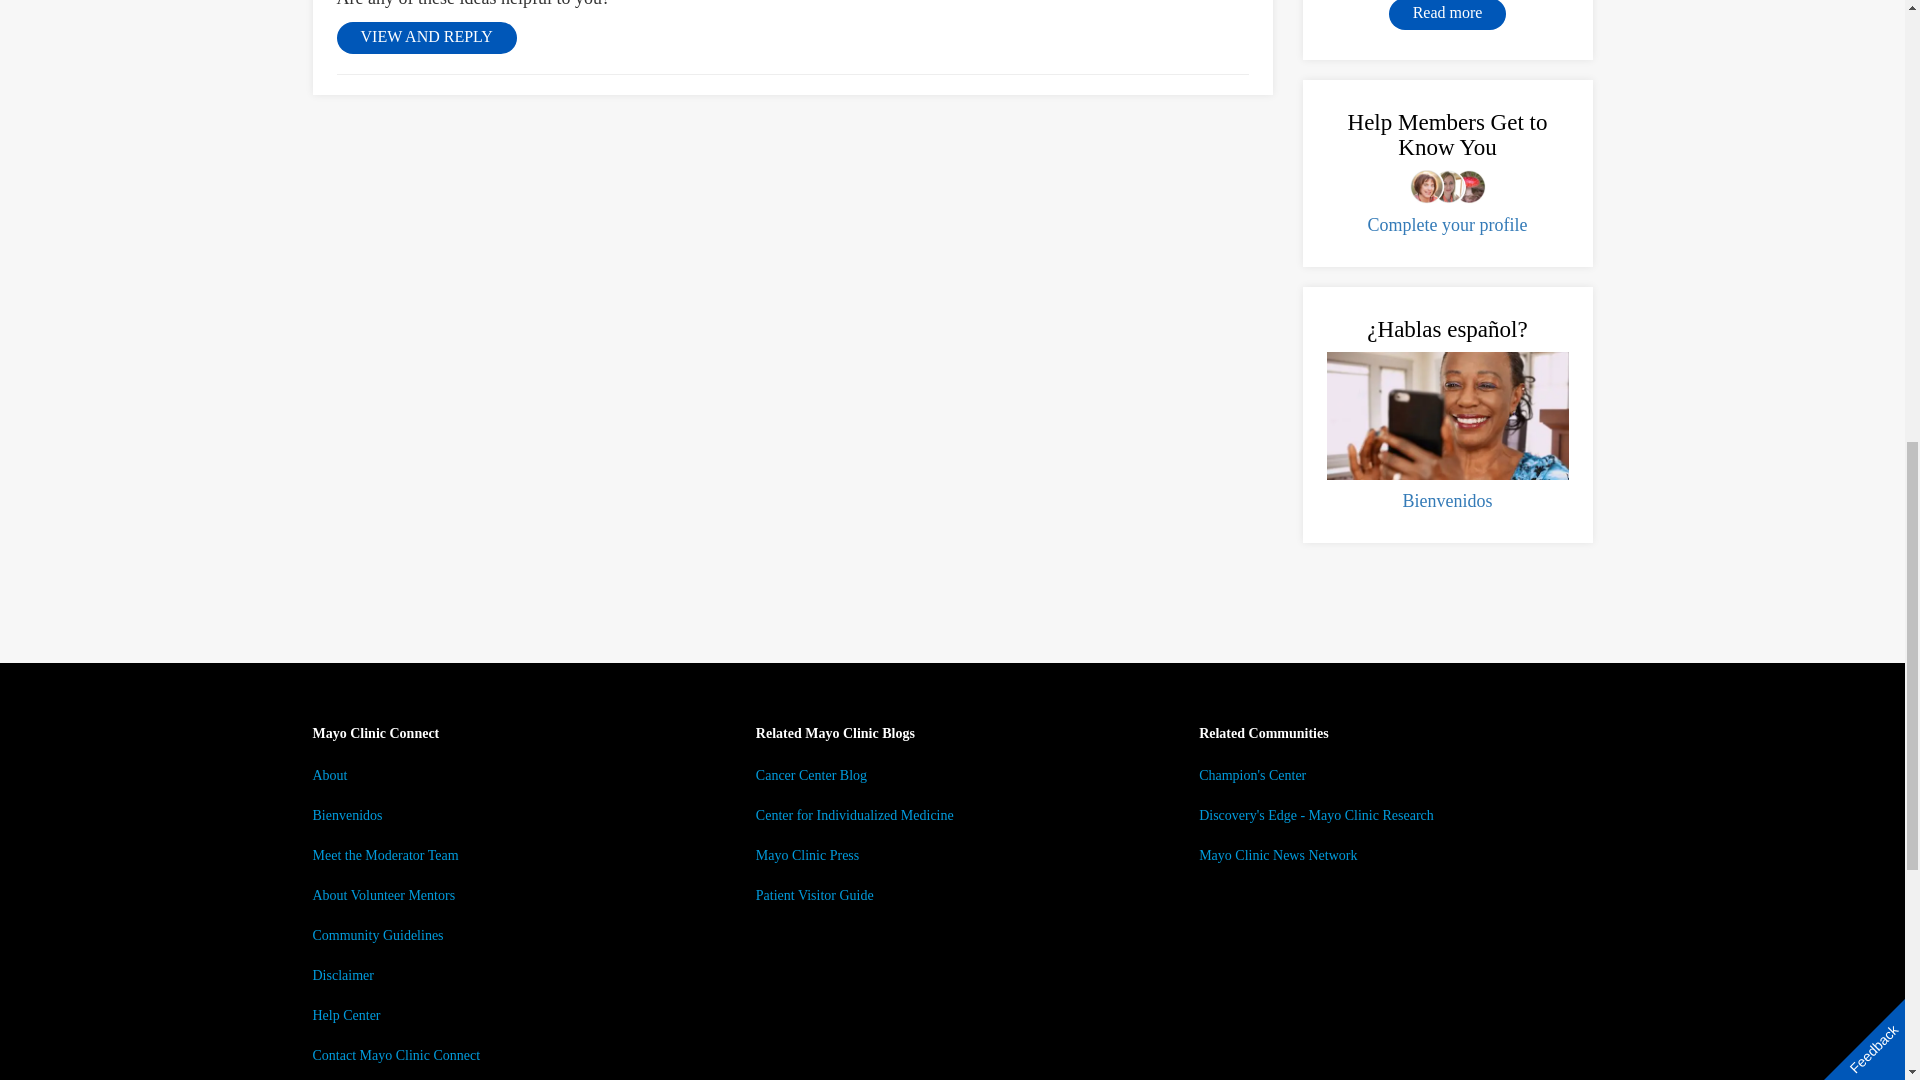  I want to click on Patient Visitor Guide, so click(814, 894).